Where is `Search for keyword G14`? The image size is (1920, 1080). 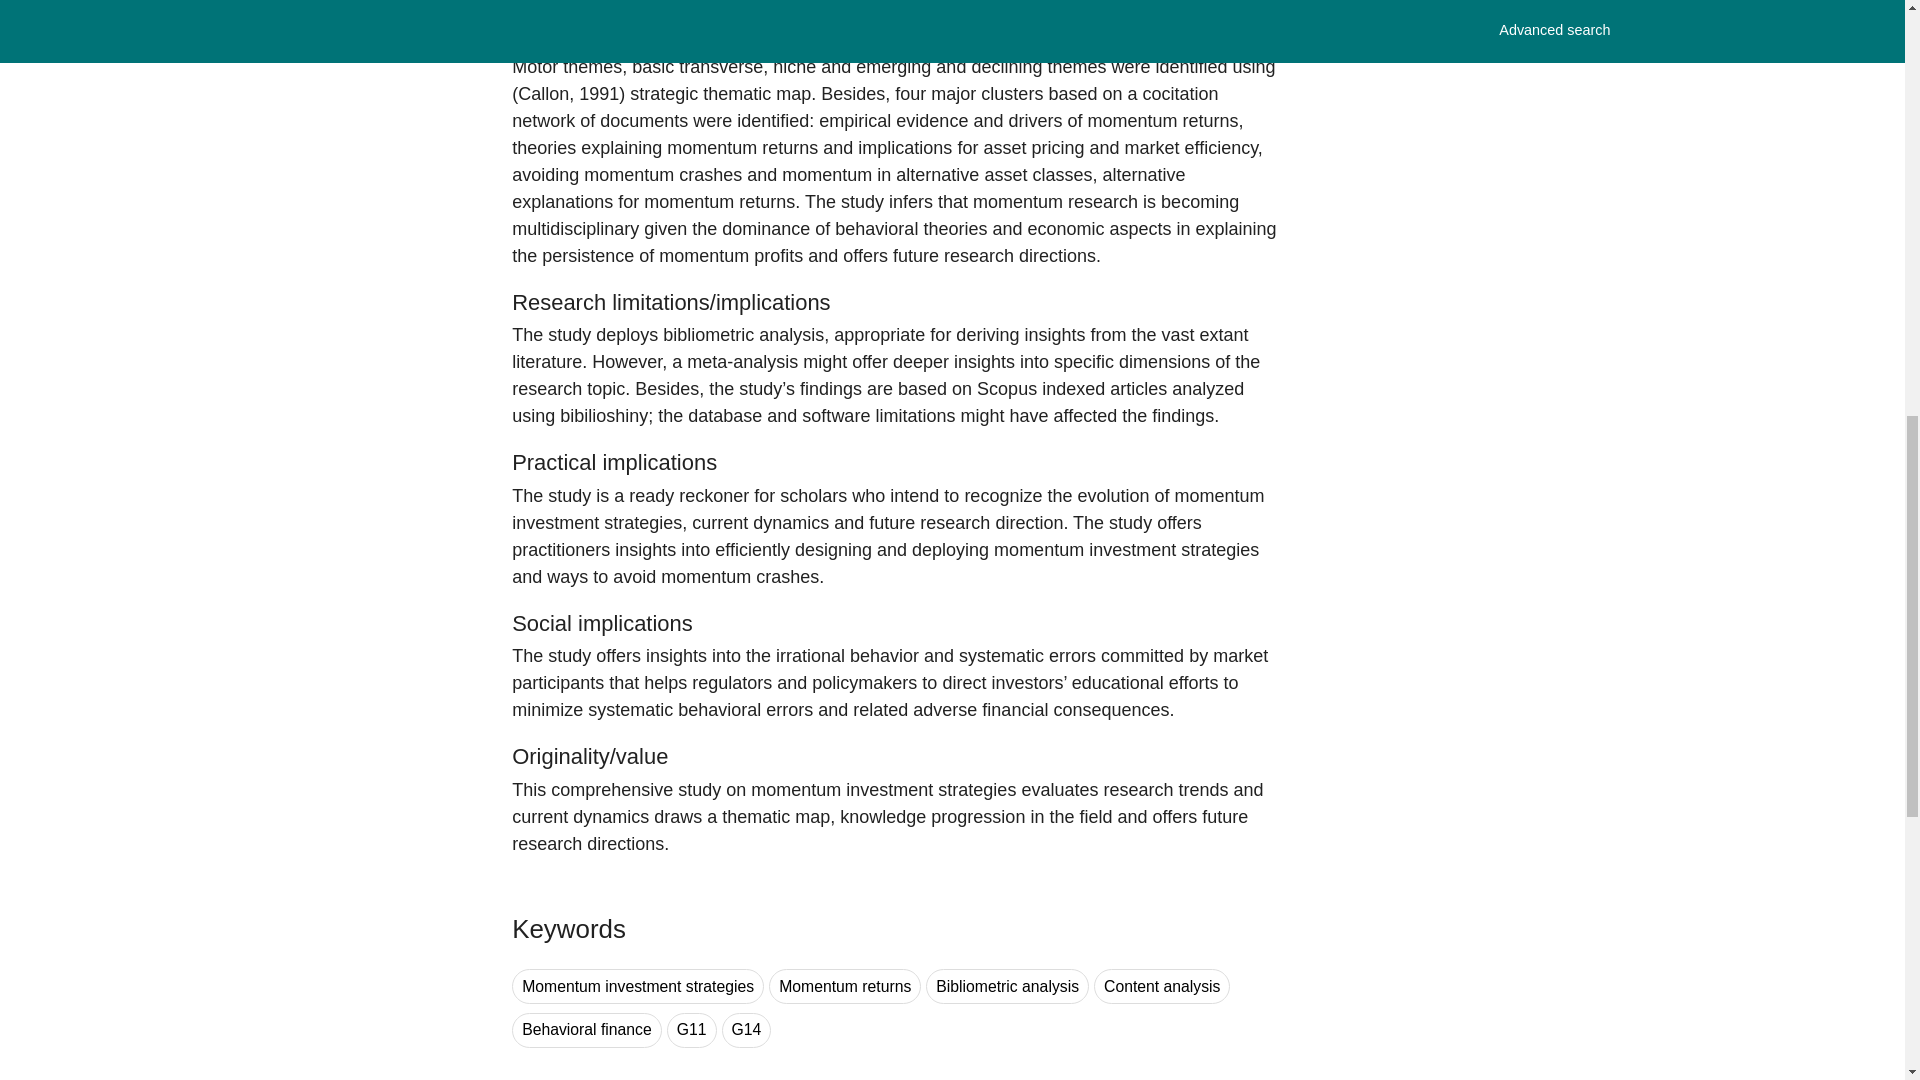 Search for keyword G14 is located at coordinates (746, 1030).